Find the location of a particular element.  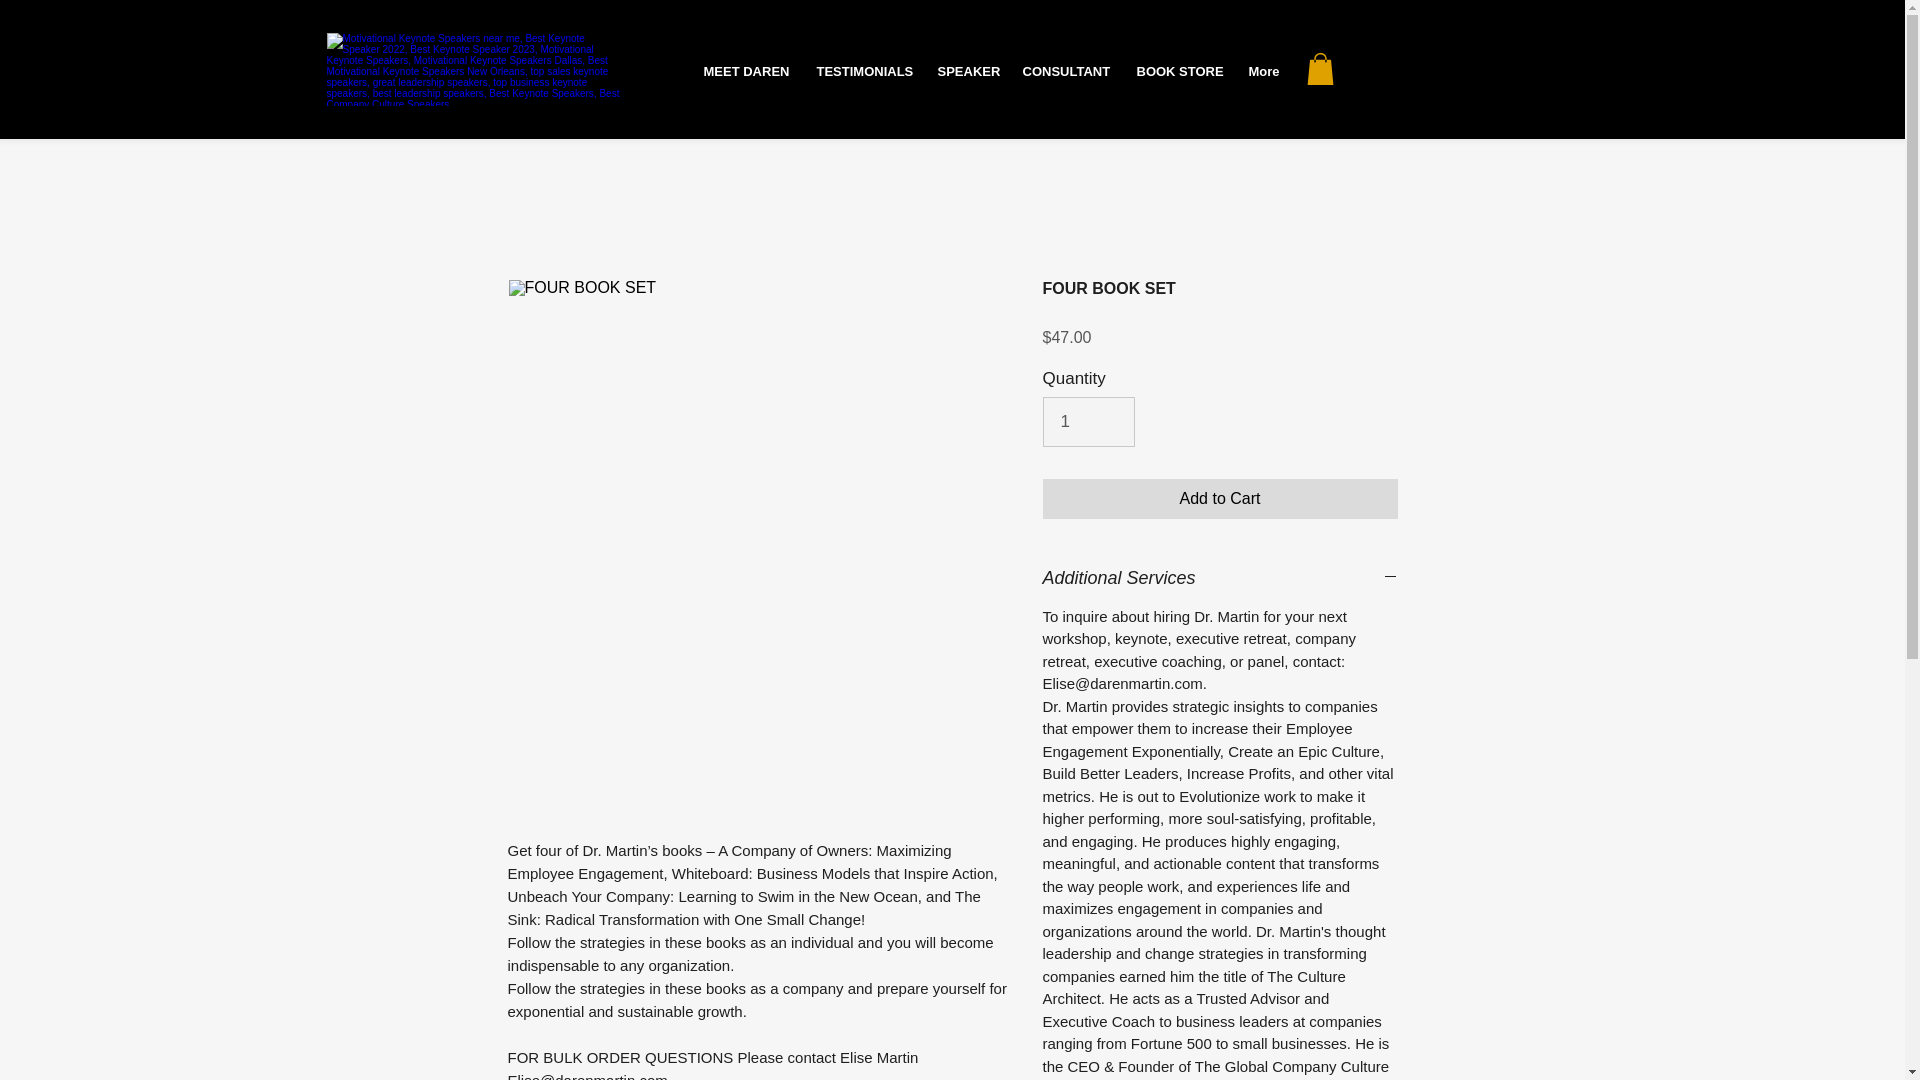

Add to Cart is located at coordinates (1220, 499).